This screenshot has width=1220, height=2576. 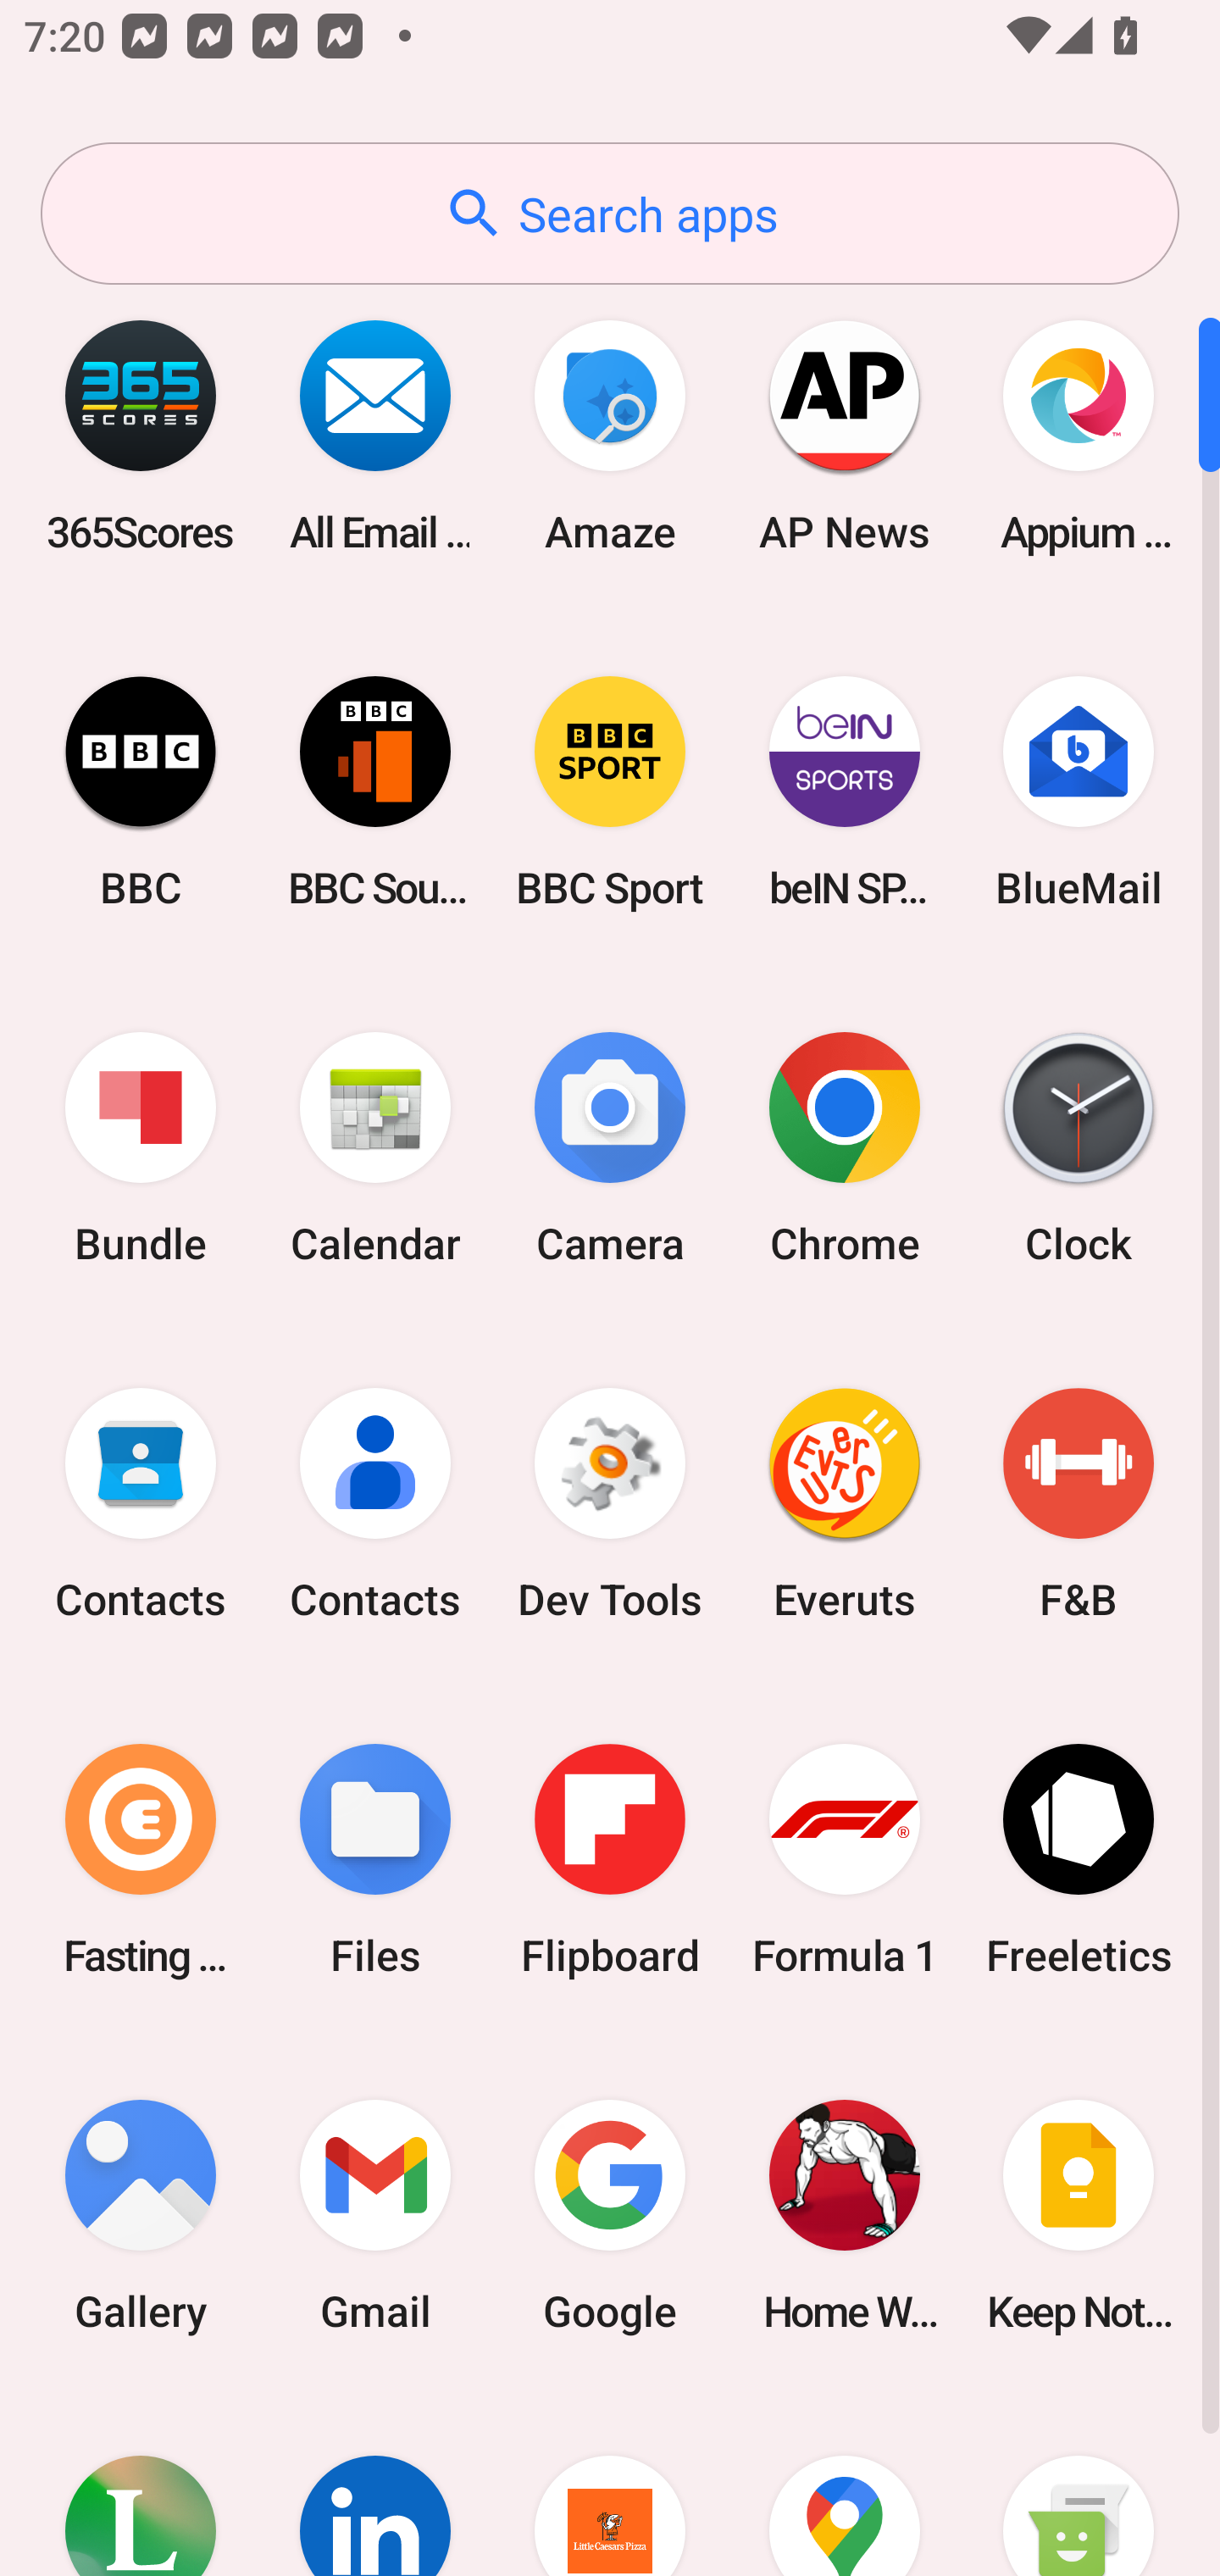 What do you see at coordinates (375, 2215) in the screenshot?
I see `Gmail` at bounding box center [375, 2215].